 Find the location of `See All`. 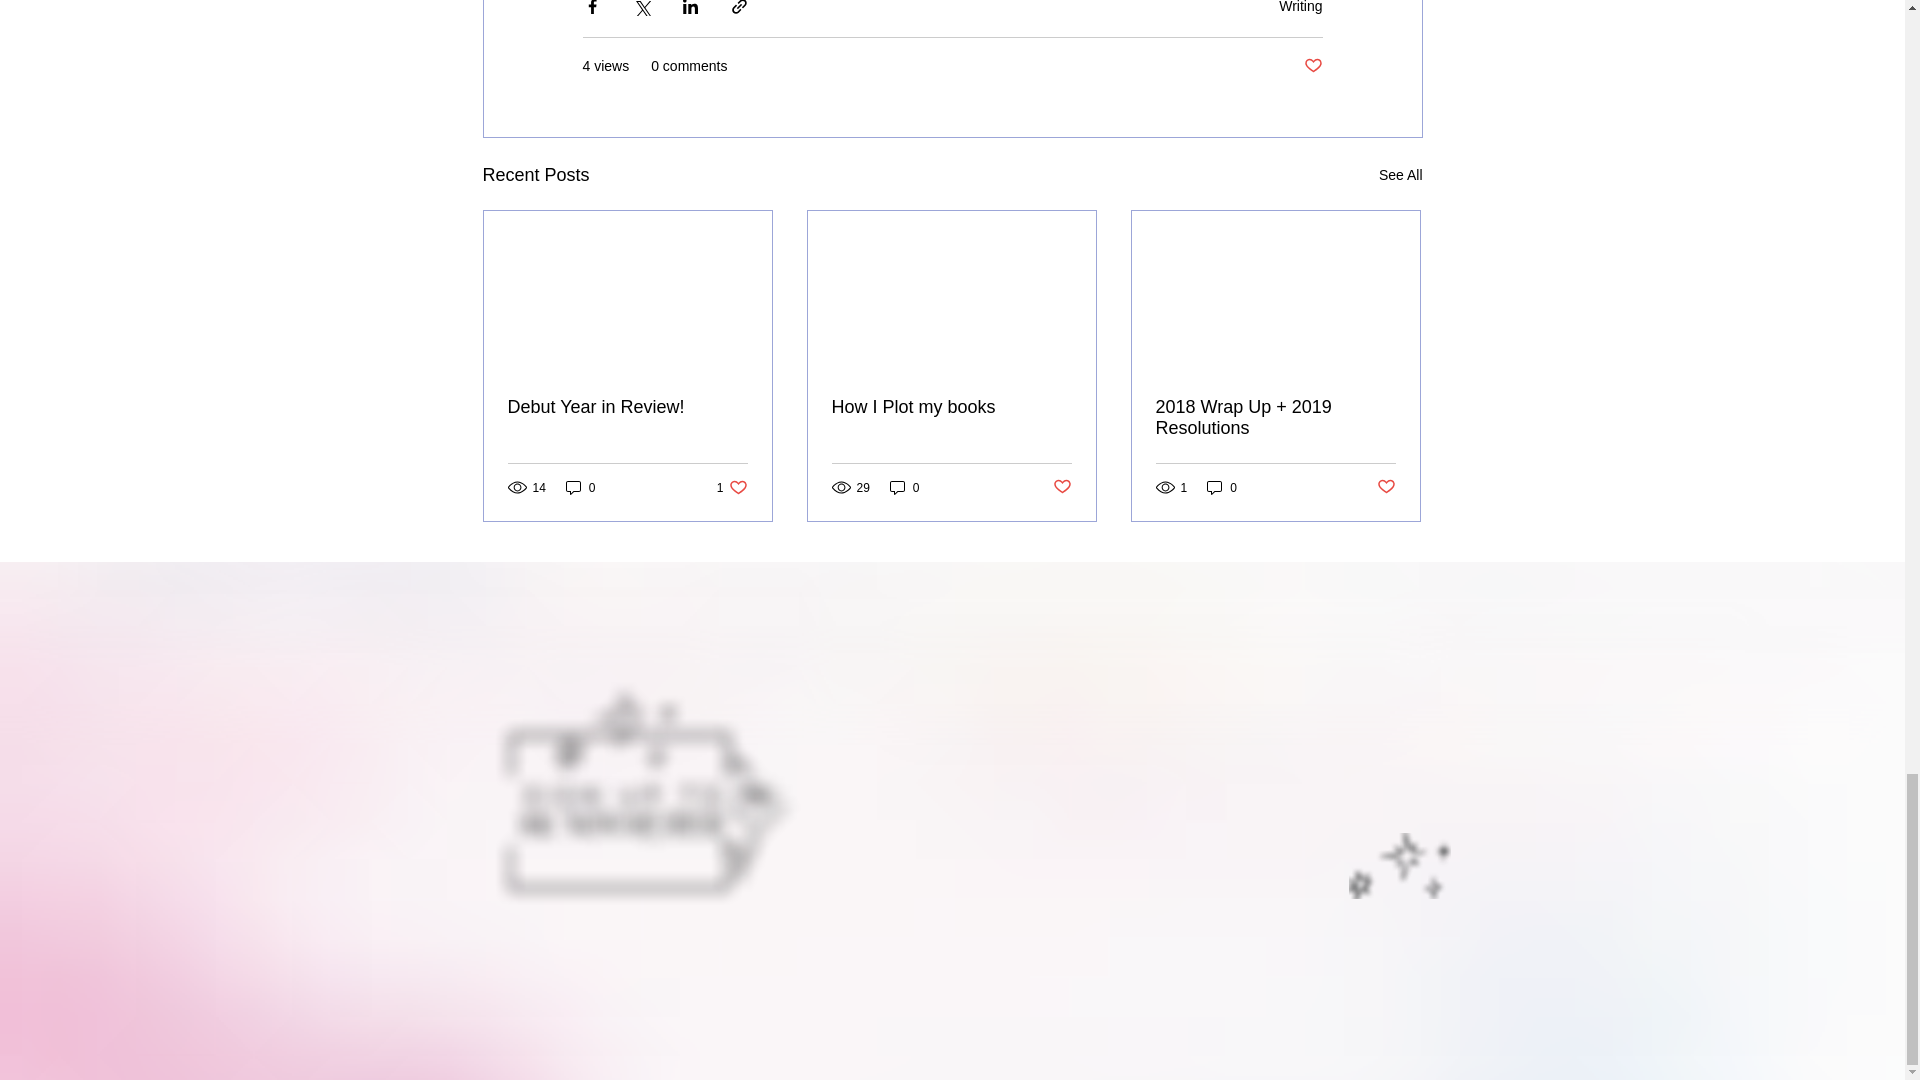

See All is located at coordinates (1400, 175).